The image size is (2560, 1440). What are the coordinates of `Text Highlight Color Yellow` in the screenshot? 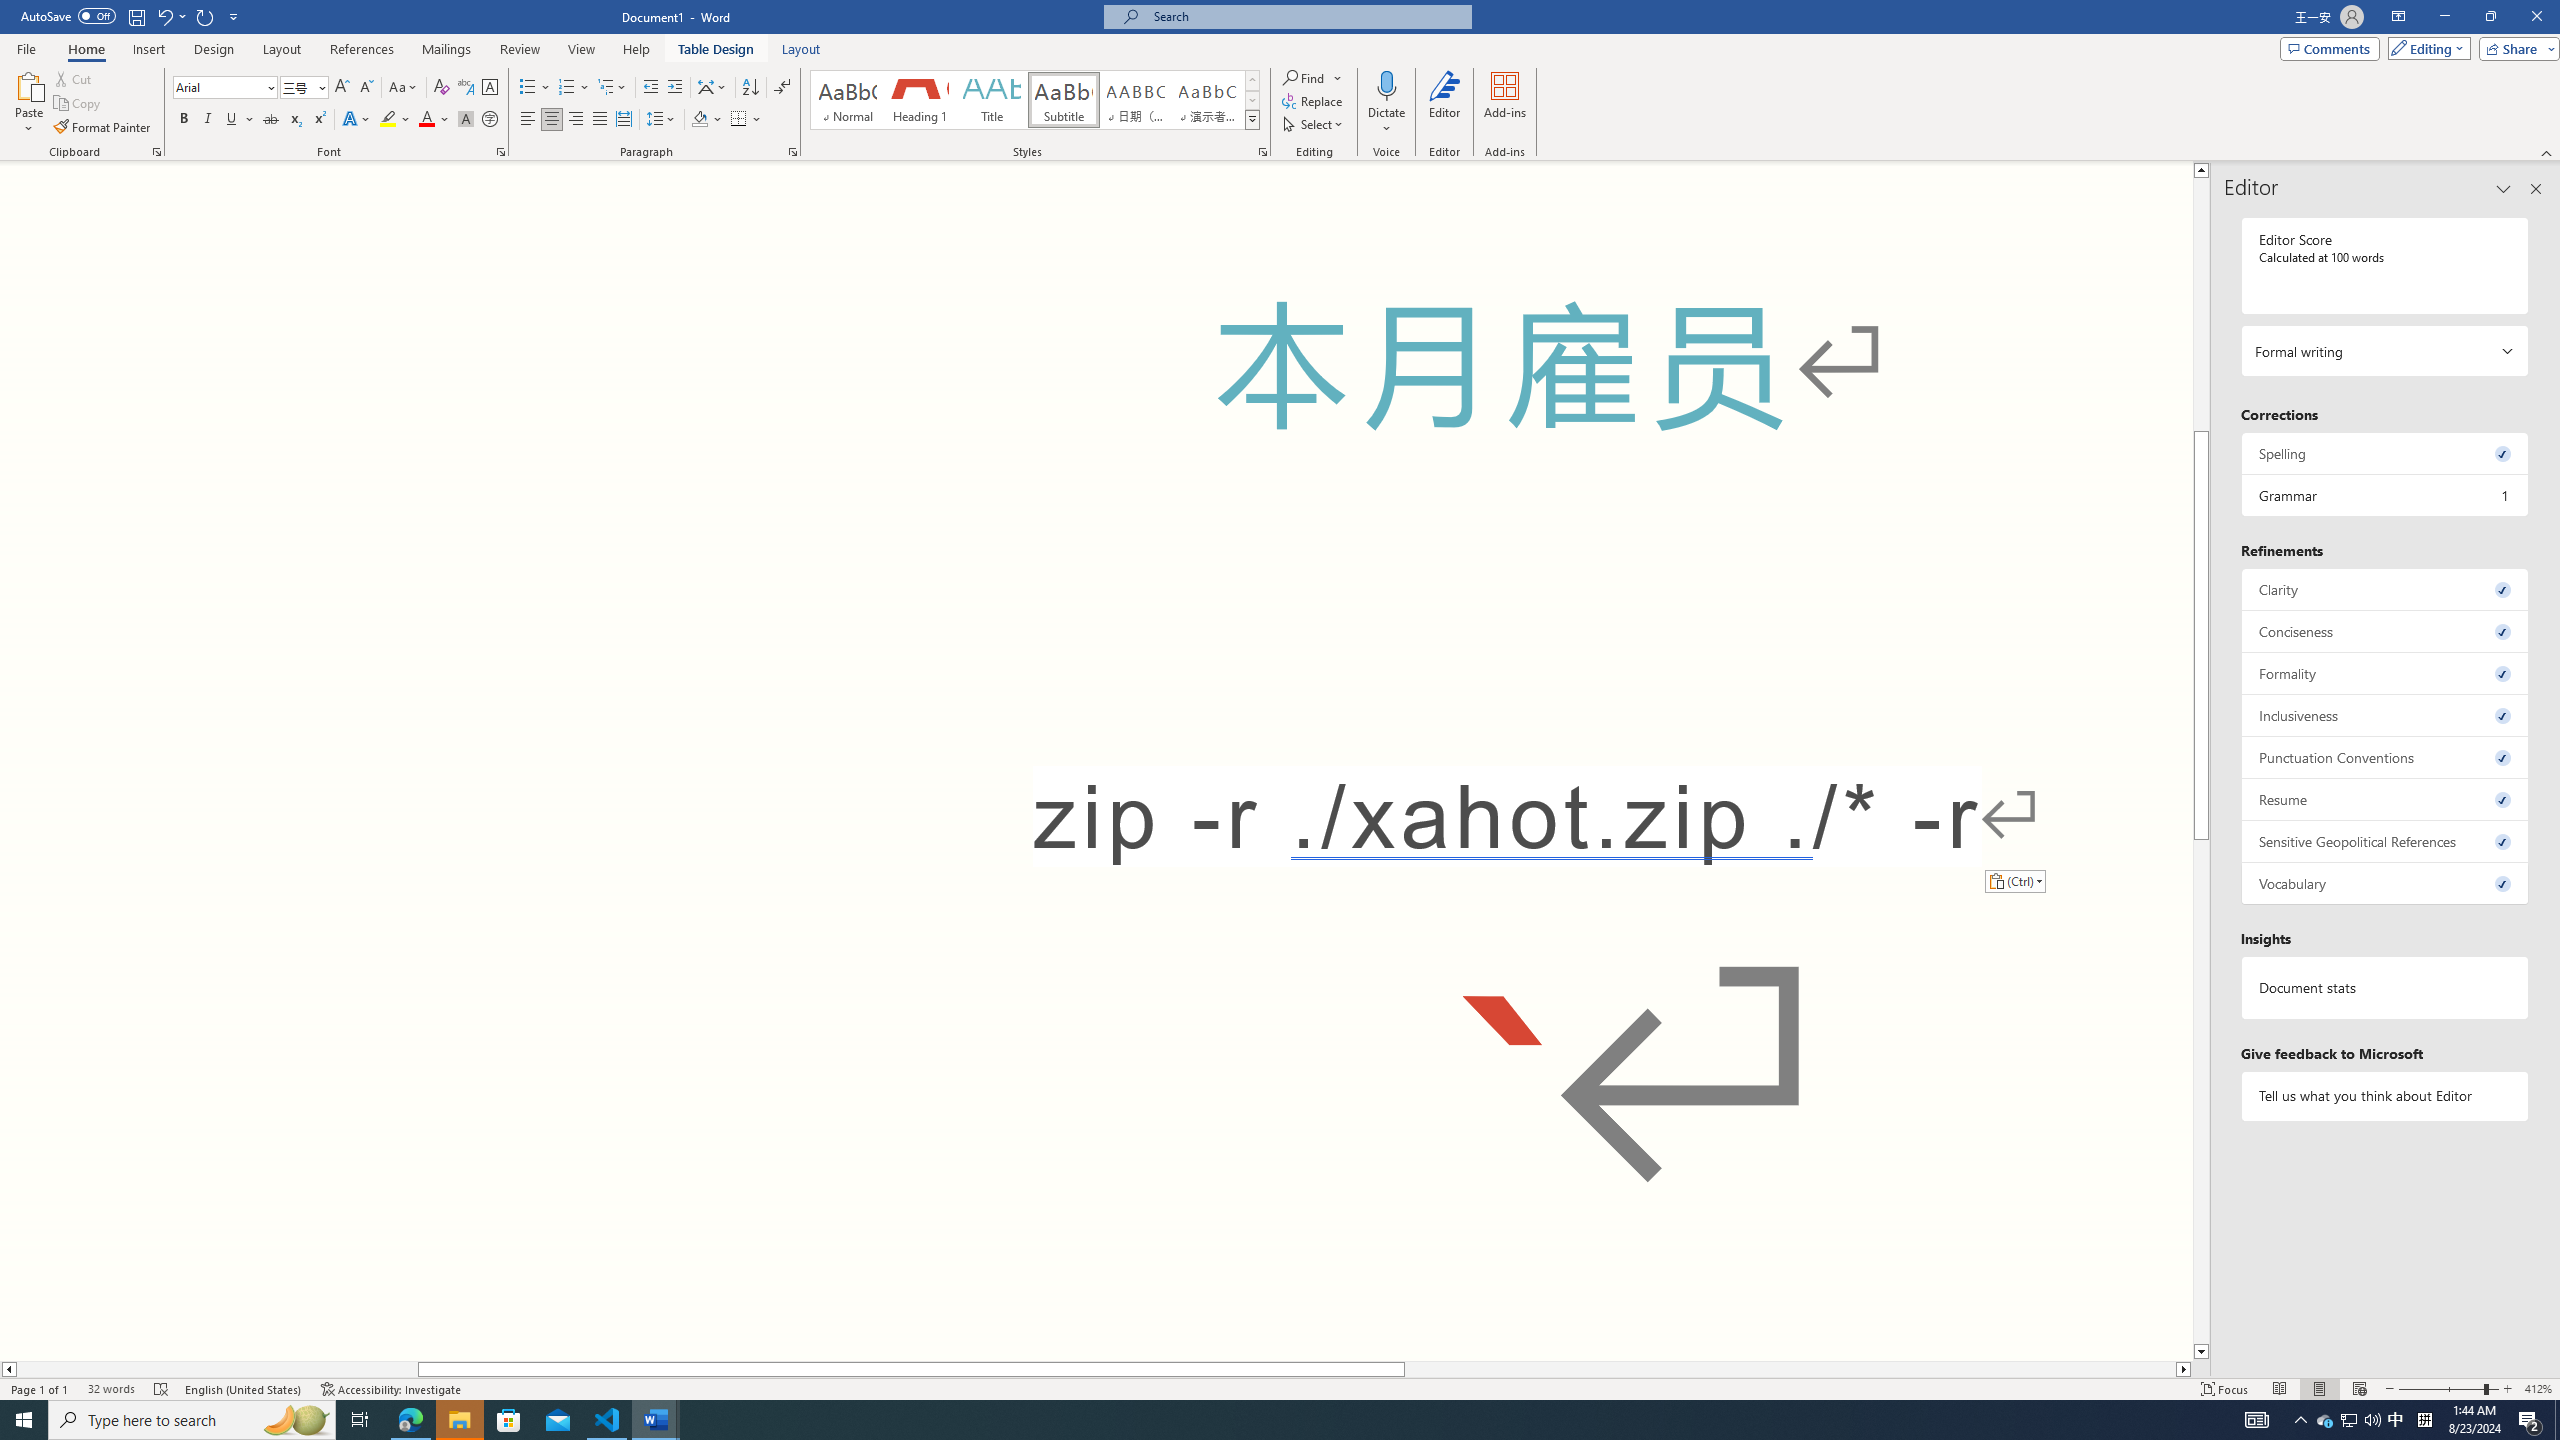 It's located at (388, 120).